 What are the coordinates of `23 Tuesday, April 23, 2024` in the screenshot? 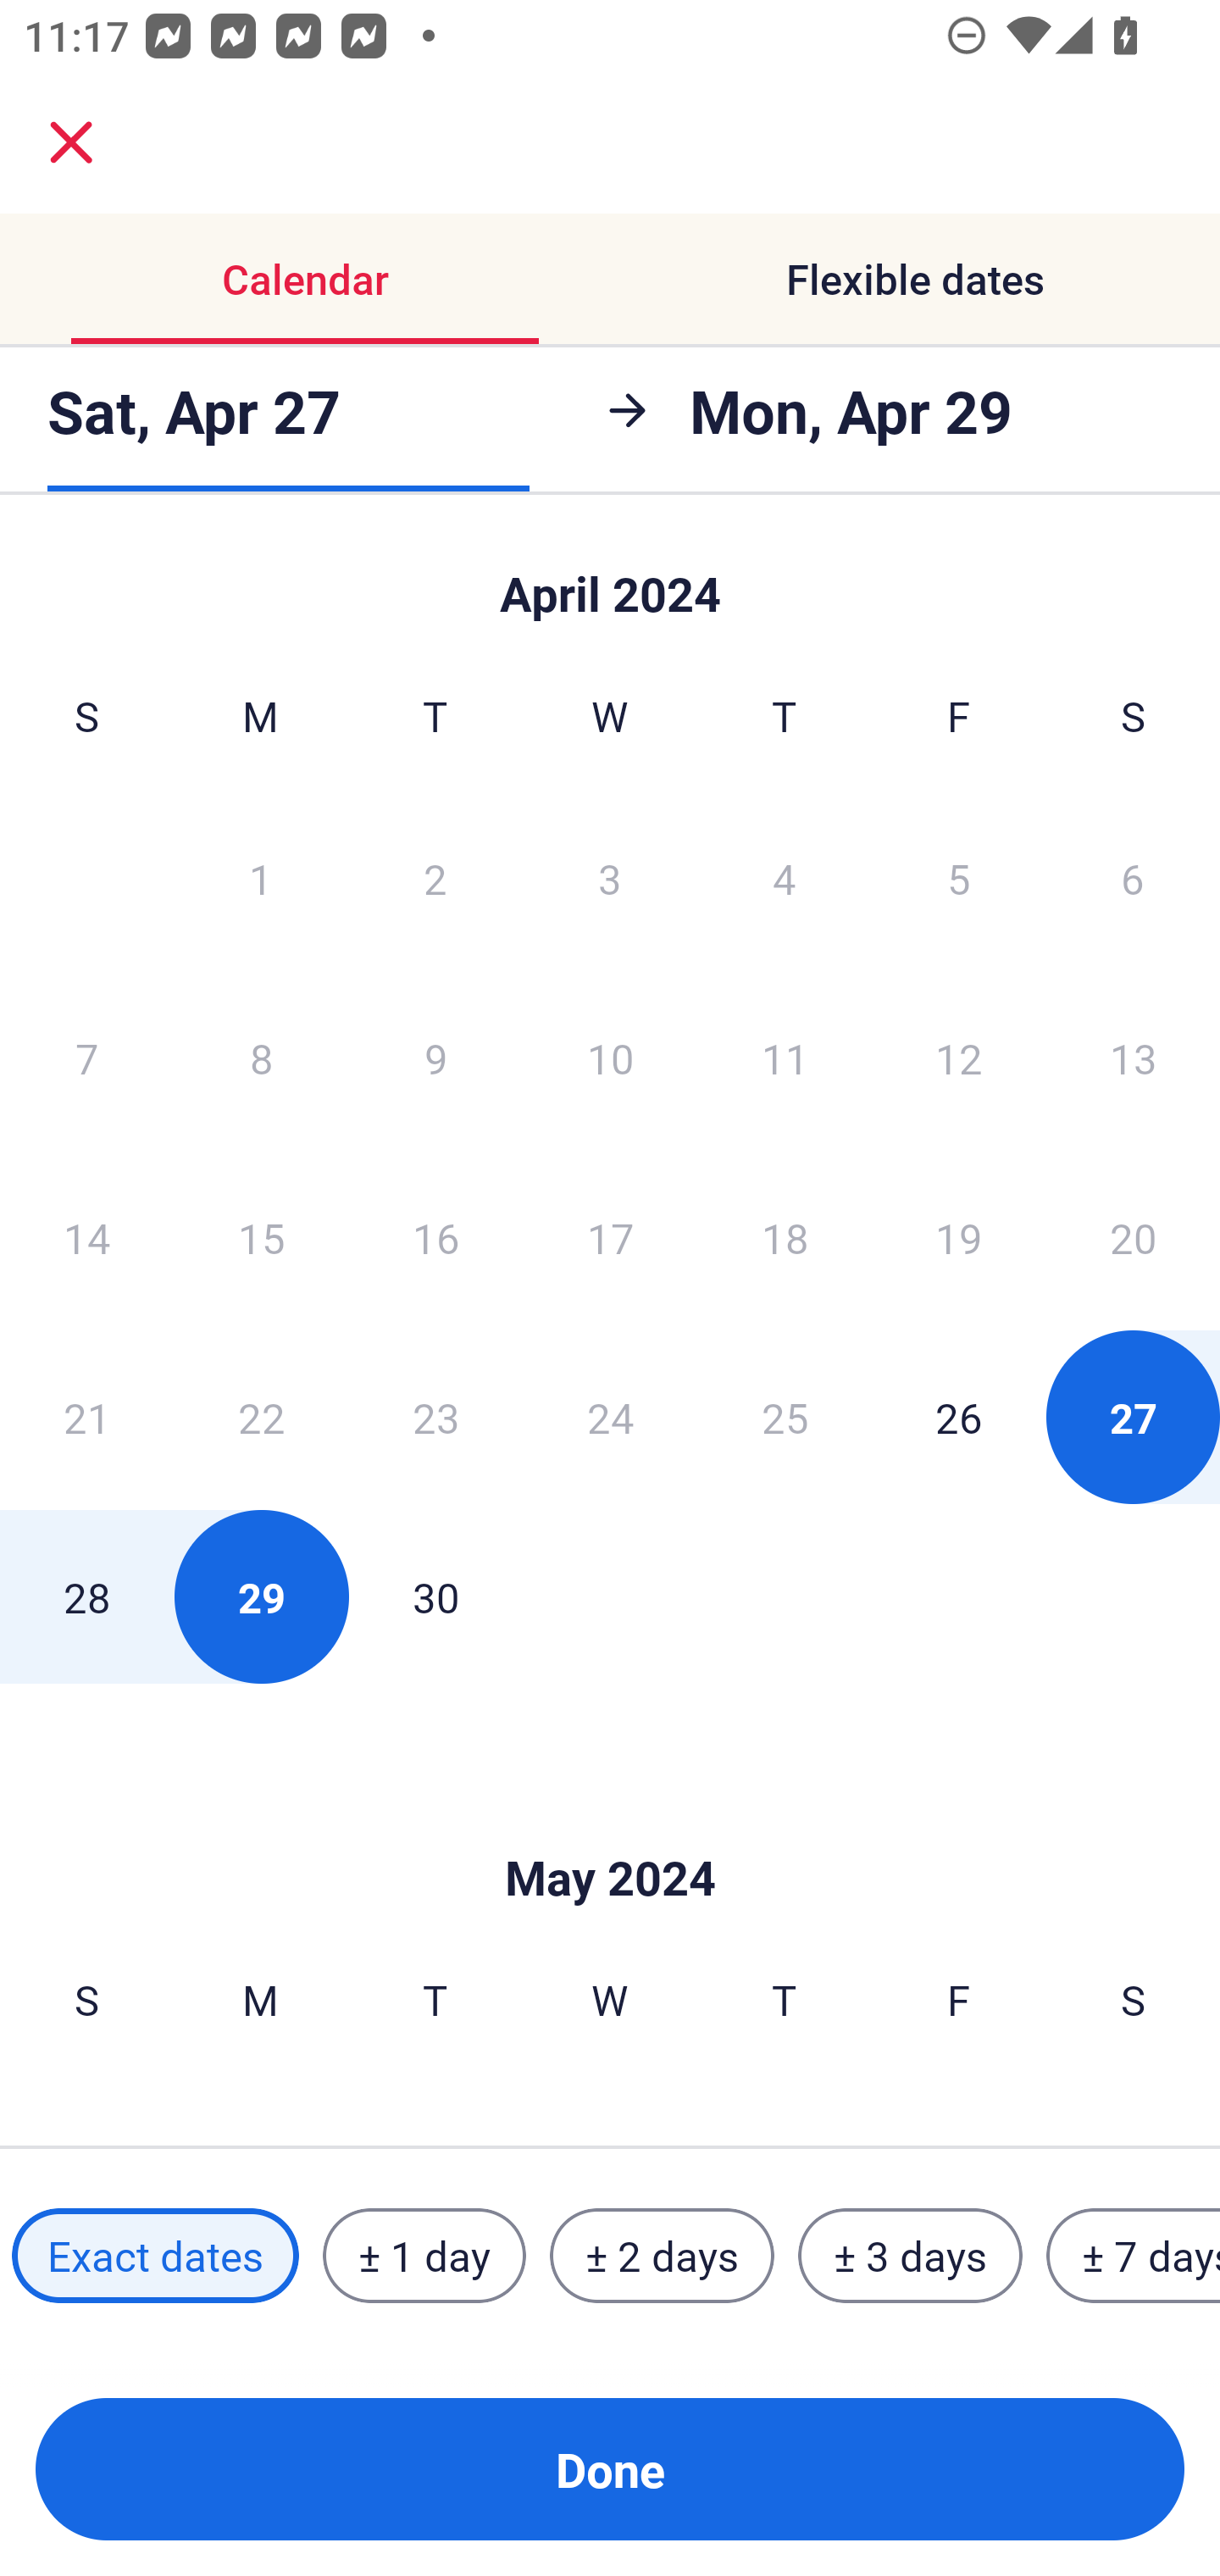 It's located at (435, 1417).